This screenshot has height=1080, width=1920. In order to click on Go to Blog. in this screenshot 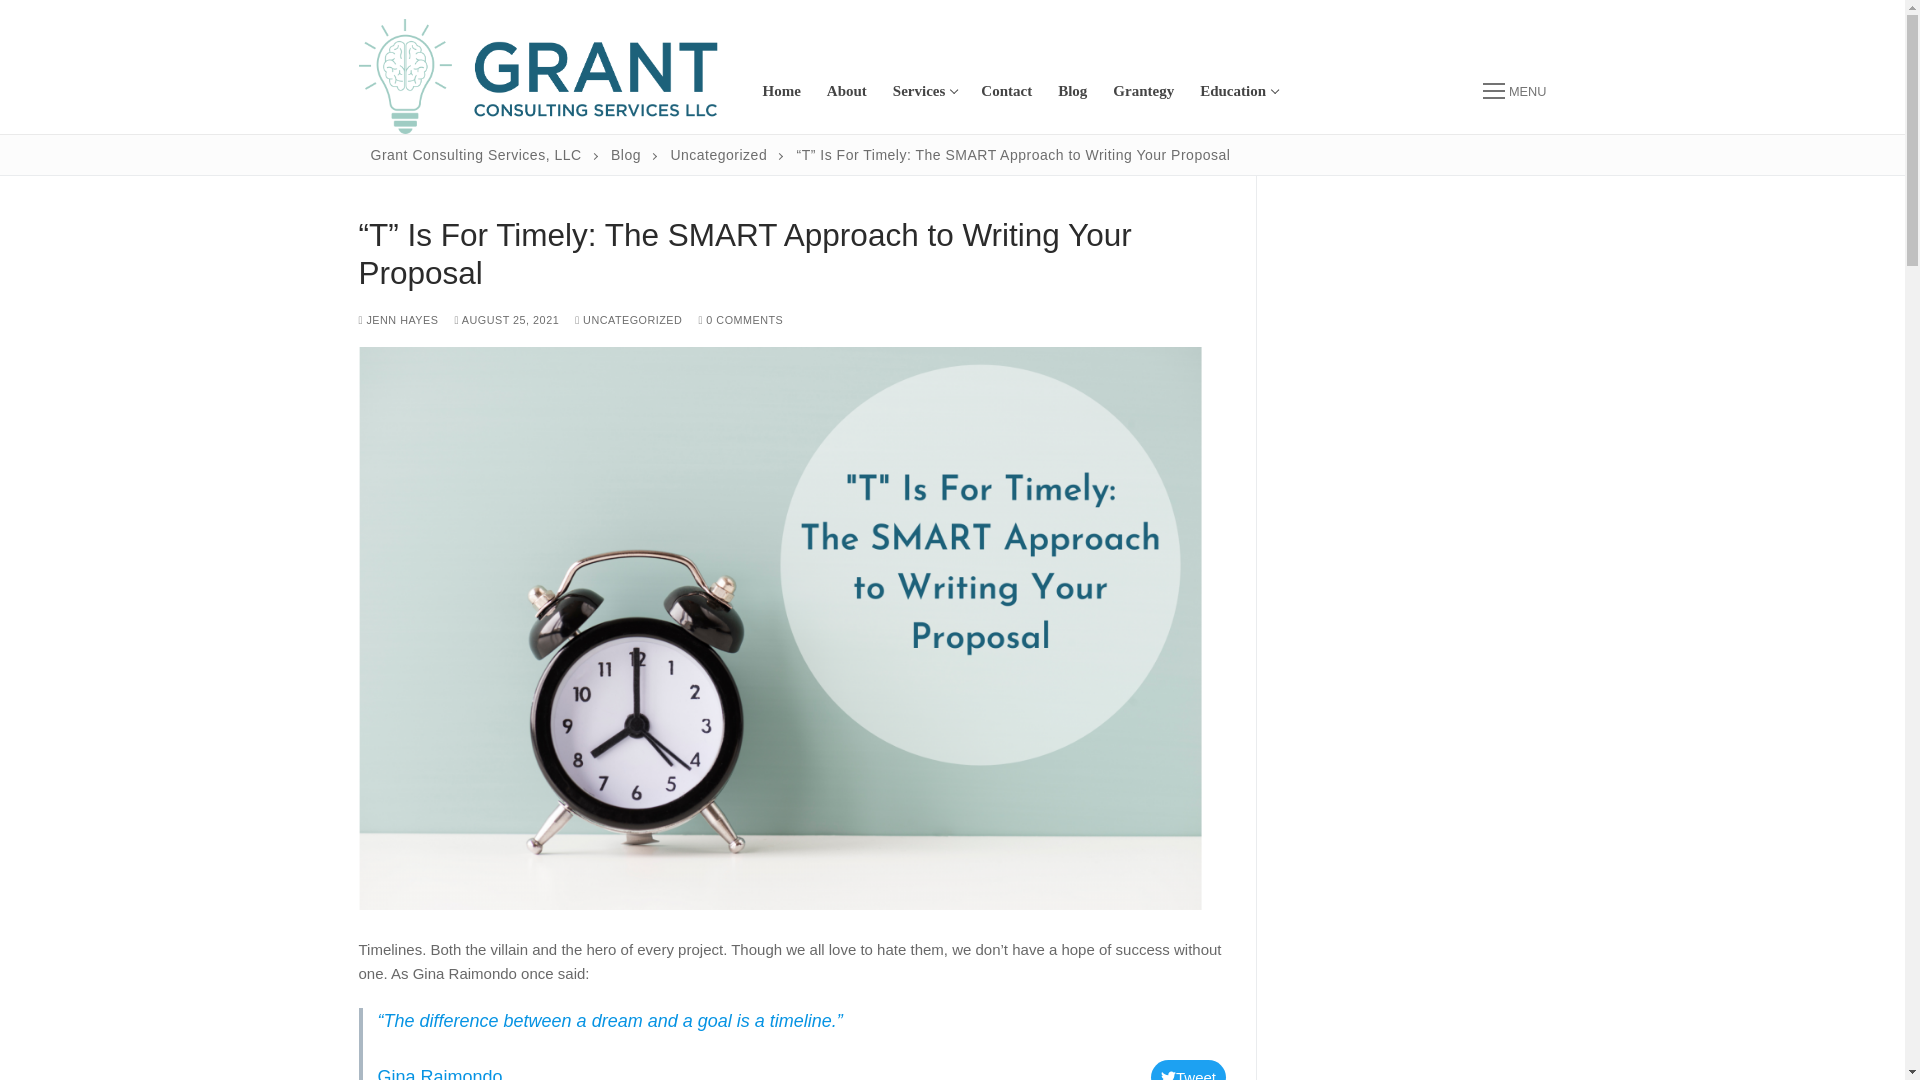, I will do `click(626, 154)`.